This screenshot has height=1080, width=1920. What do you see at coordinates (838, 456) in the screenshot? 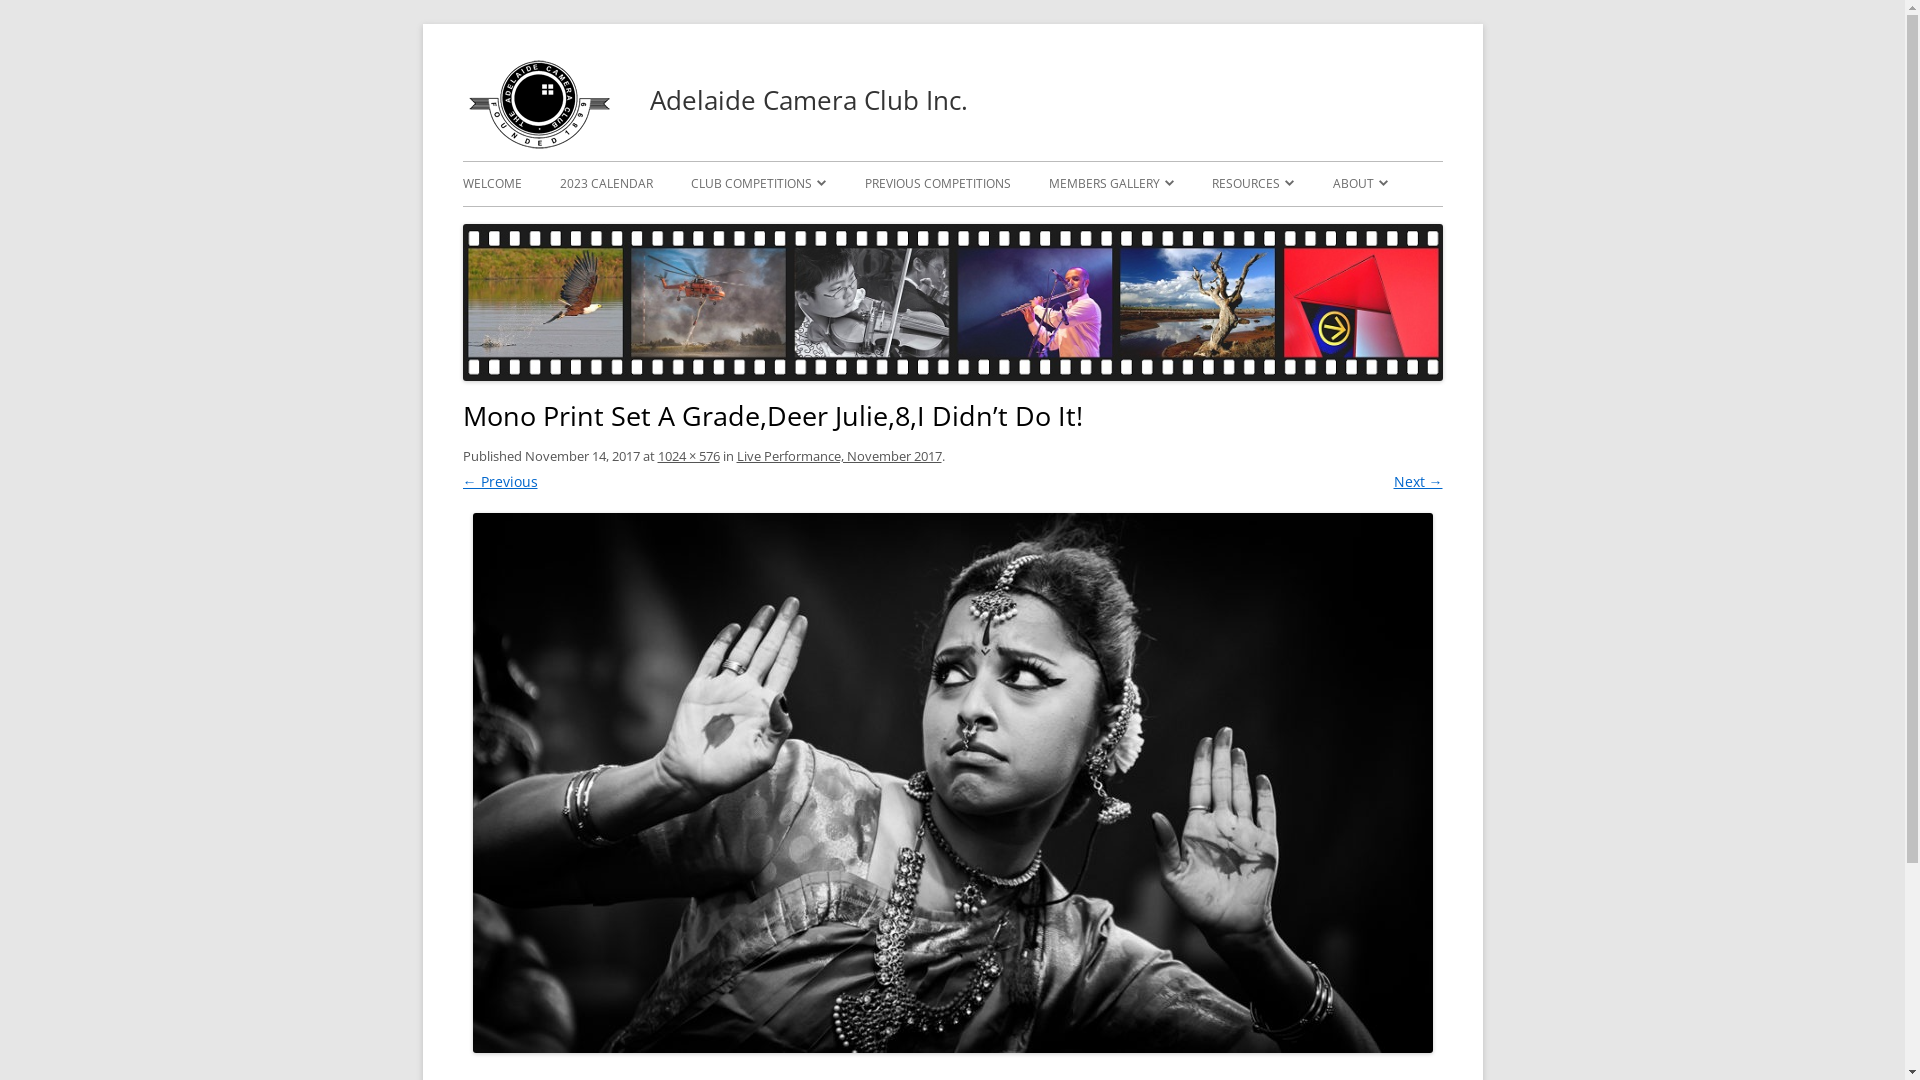
I see `Live Performance, November 2017` at bounding box center [838, 456].